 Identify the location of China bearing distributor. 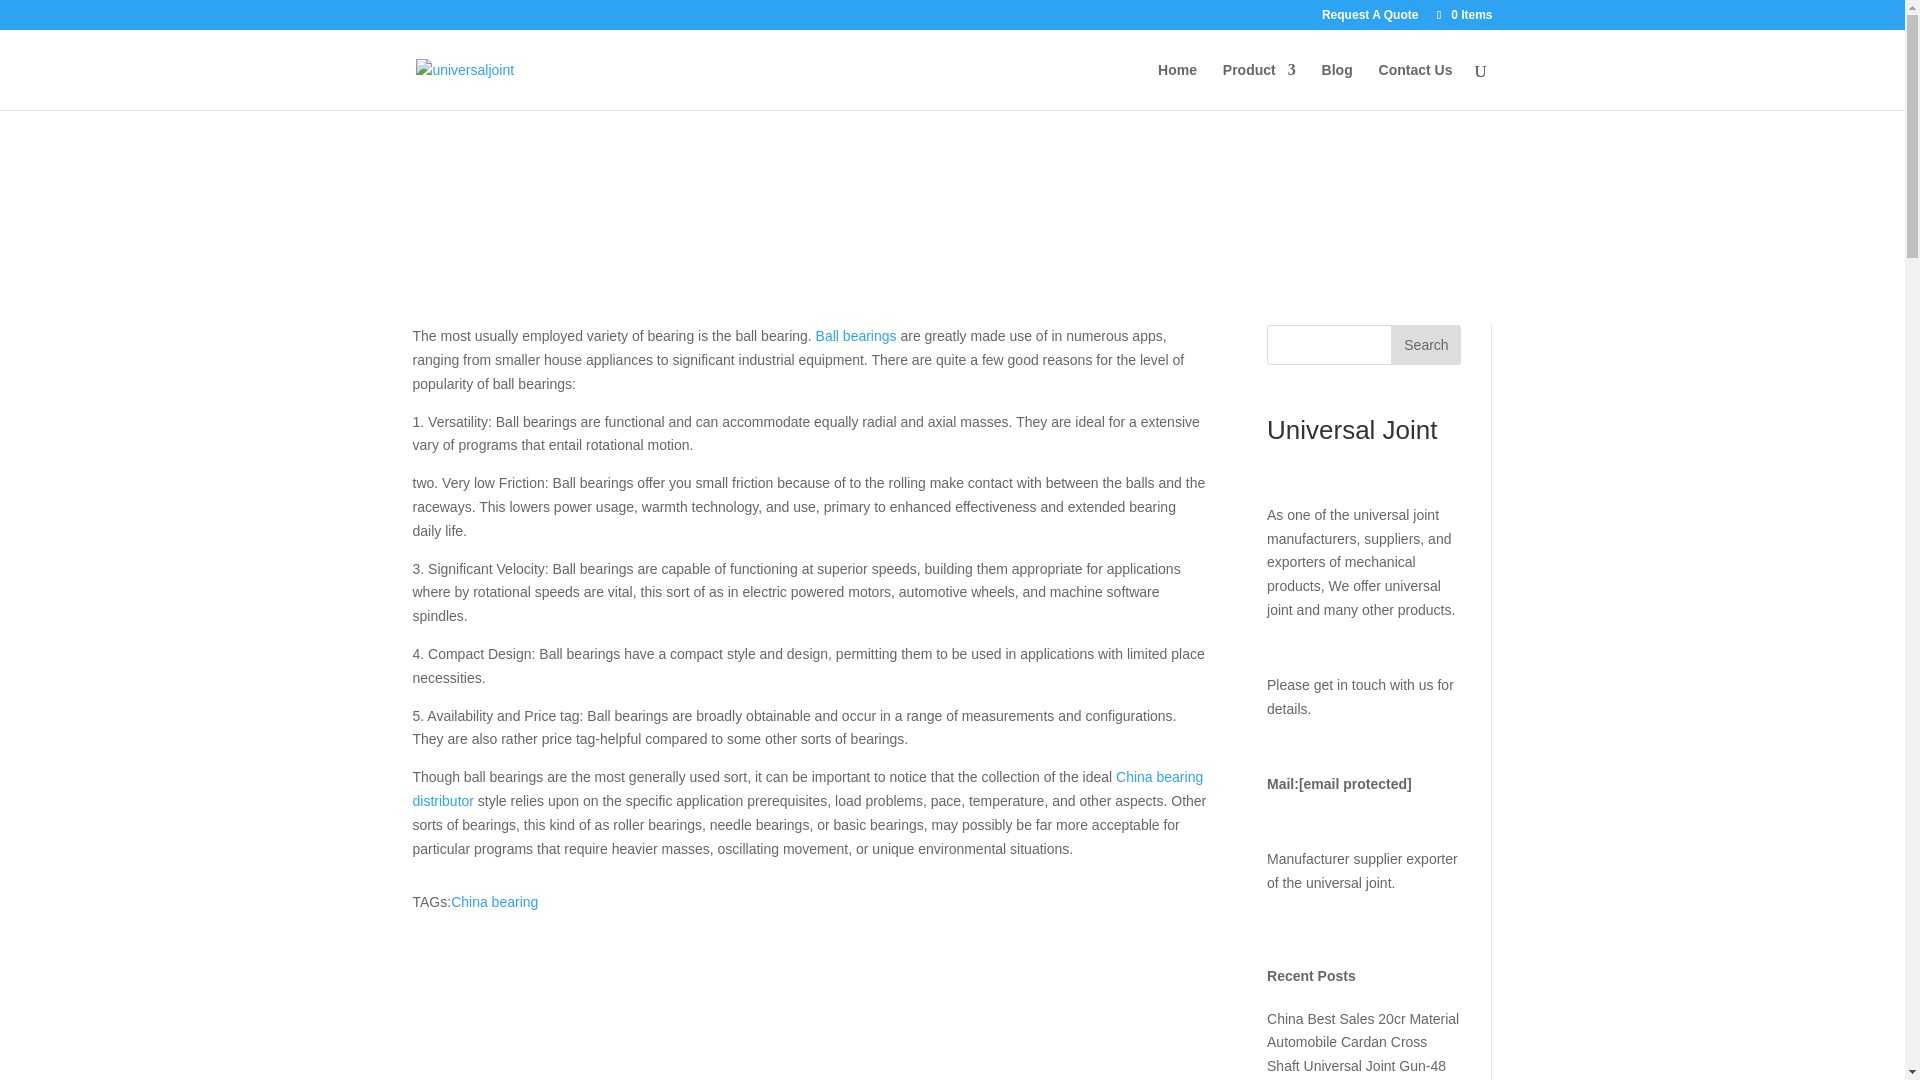
(808, 788).